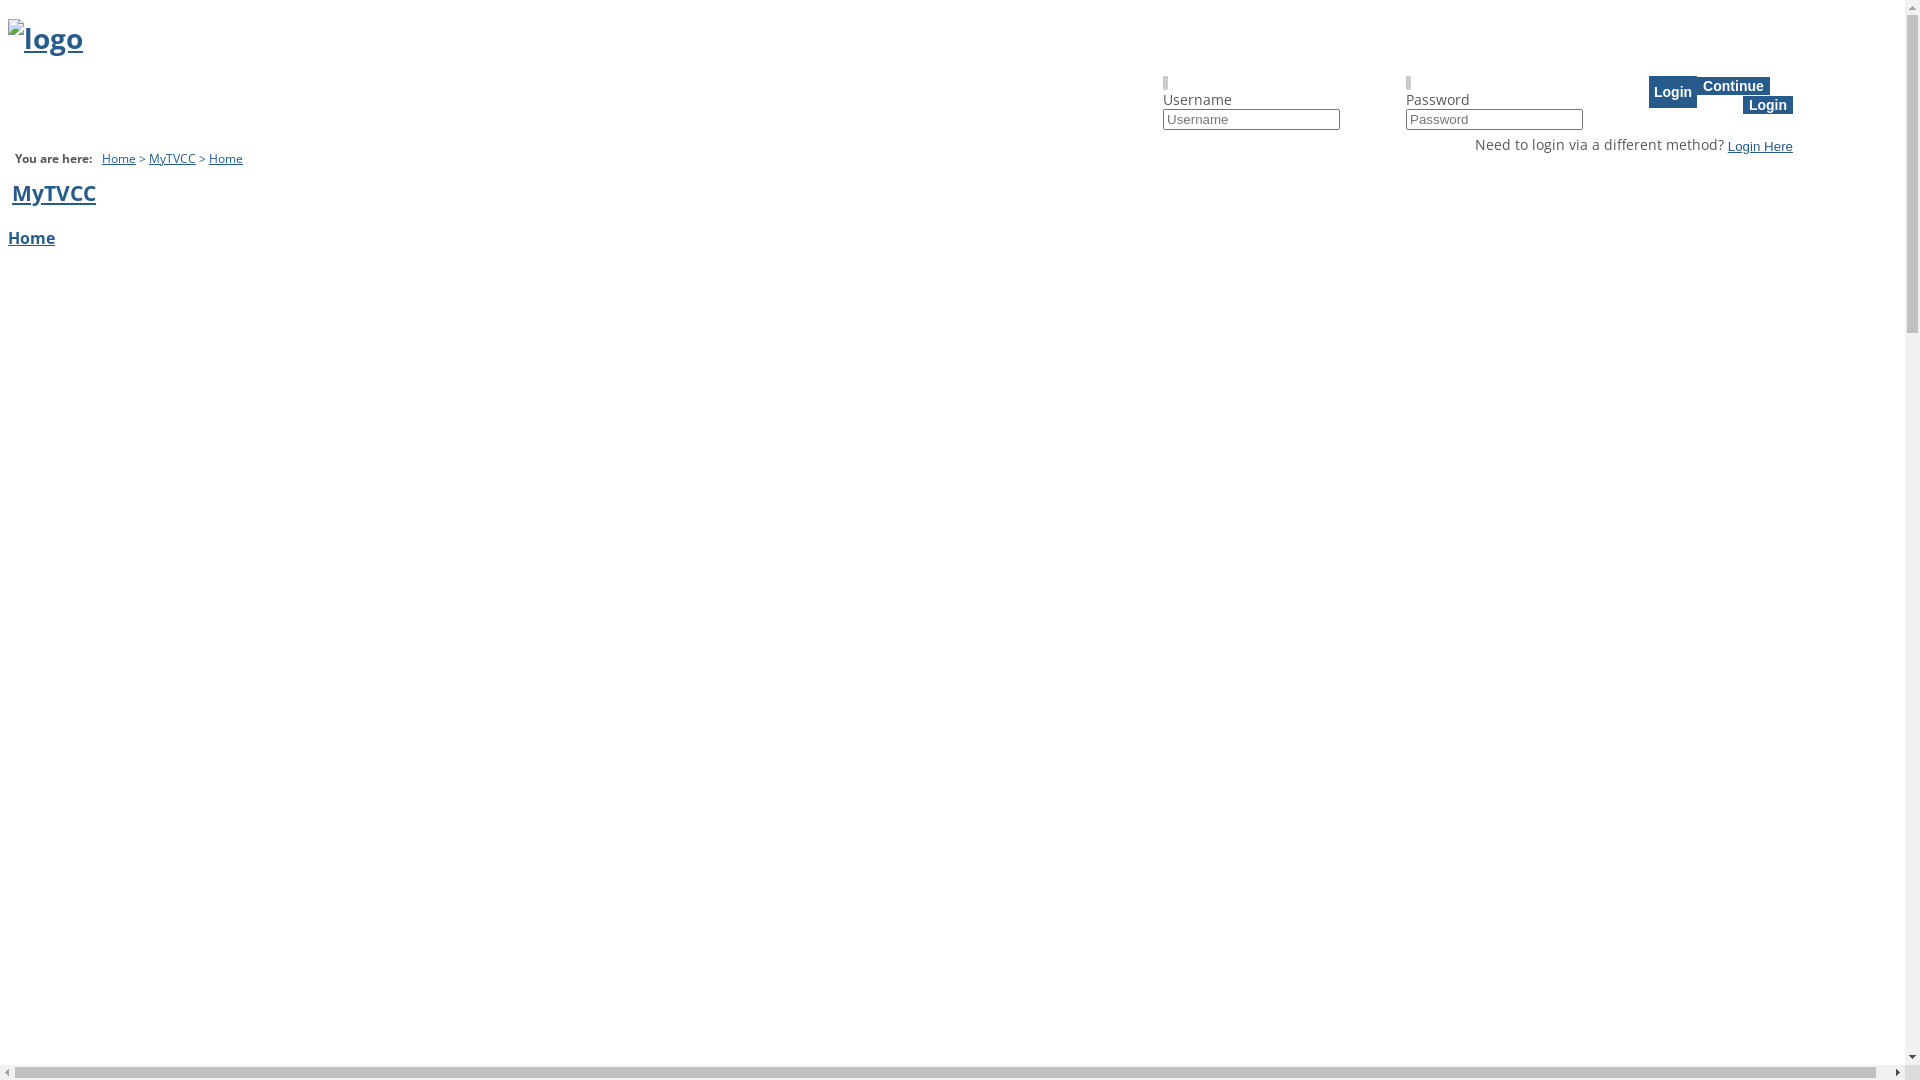  What do you see at coordinates (1673, 92) in the screenshot?
I see `Login` at bounding box center [1673, 92].